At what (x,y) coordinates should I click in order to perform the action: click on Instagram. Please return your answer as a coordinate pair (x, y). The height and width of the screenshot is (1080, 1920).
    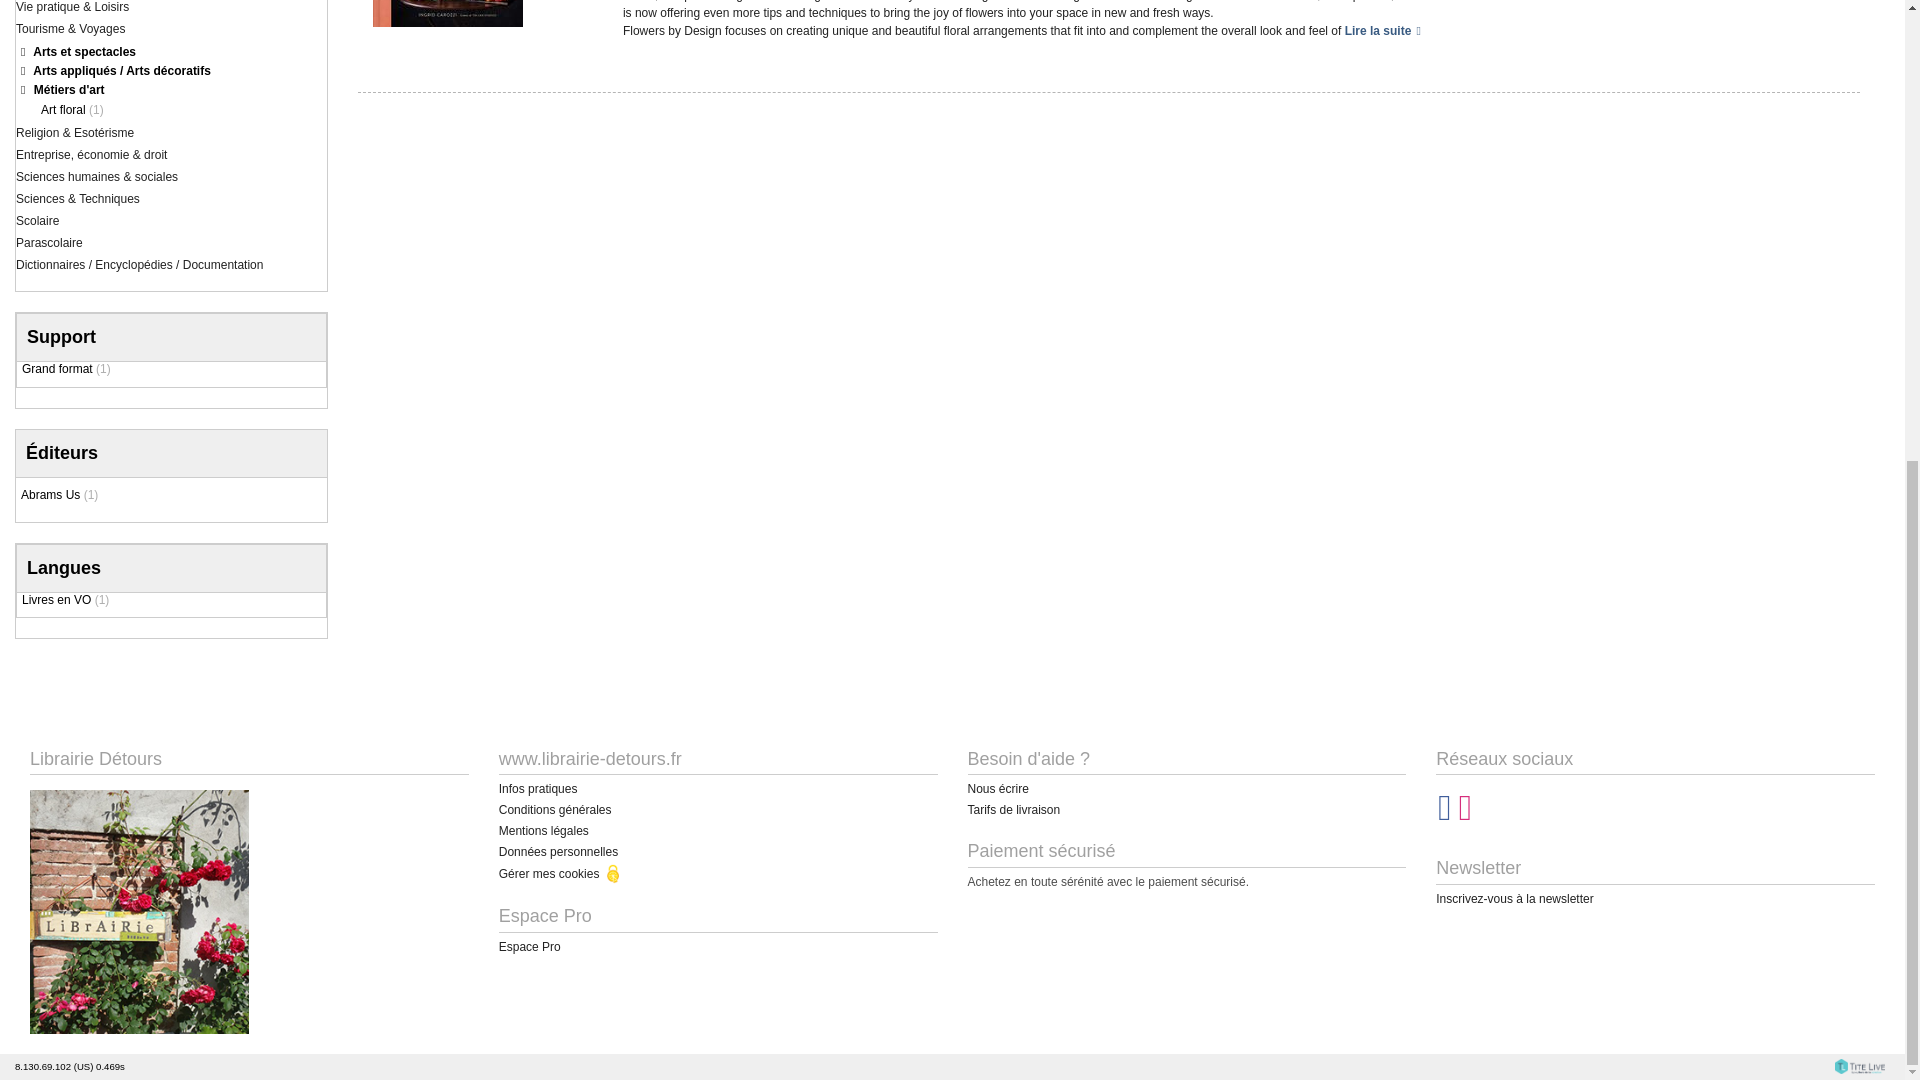
    Looking at the image, I should click on (1466, 815).